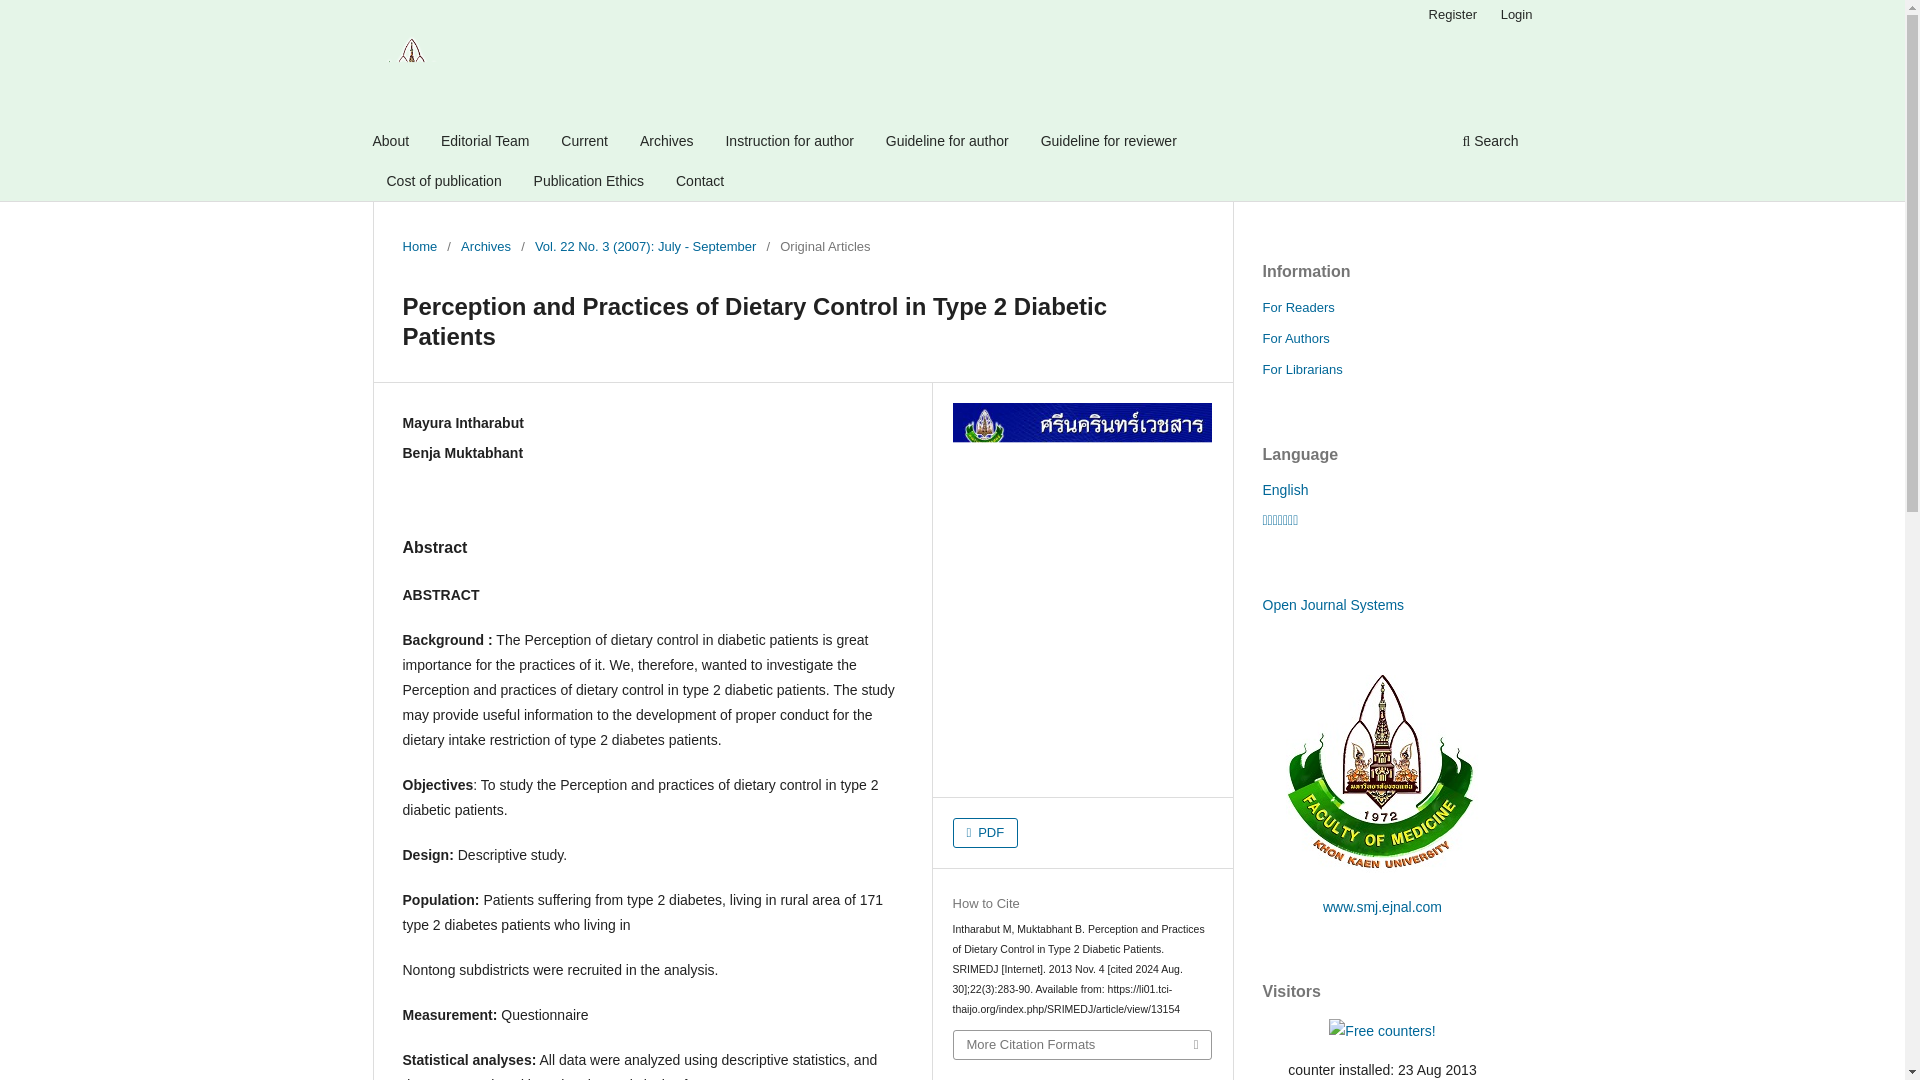 The width and height of the screenshot is (1920, 1080). I want to click on More Citation Formats, so click(1082, 1045).